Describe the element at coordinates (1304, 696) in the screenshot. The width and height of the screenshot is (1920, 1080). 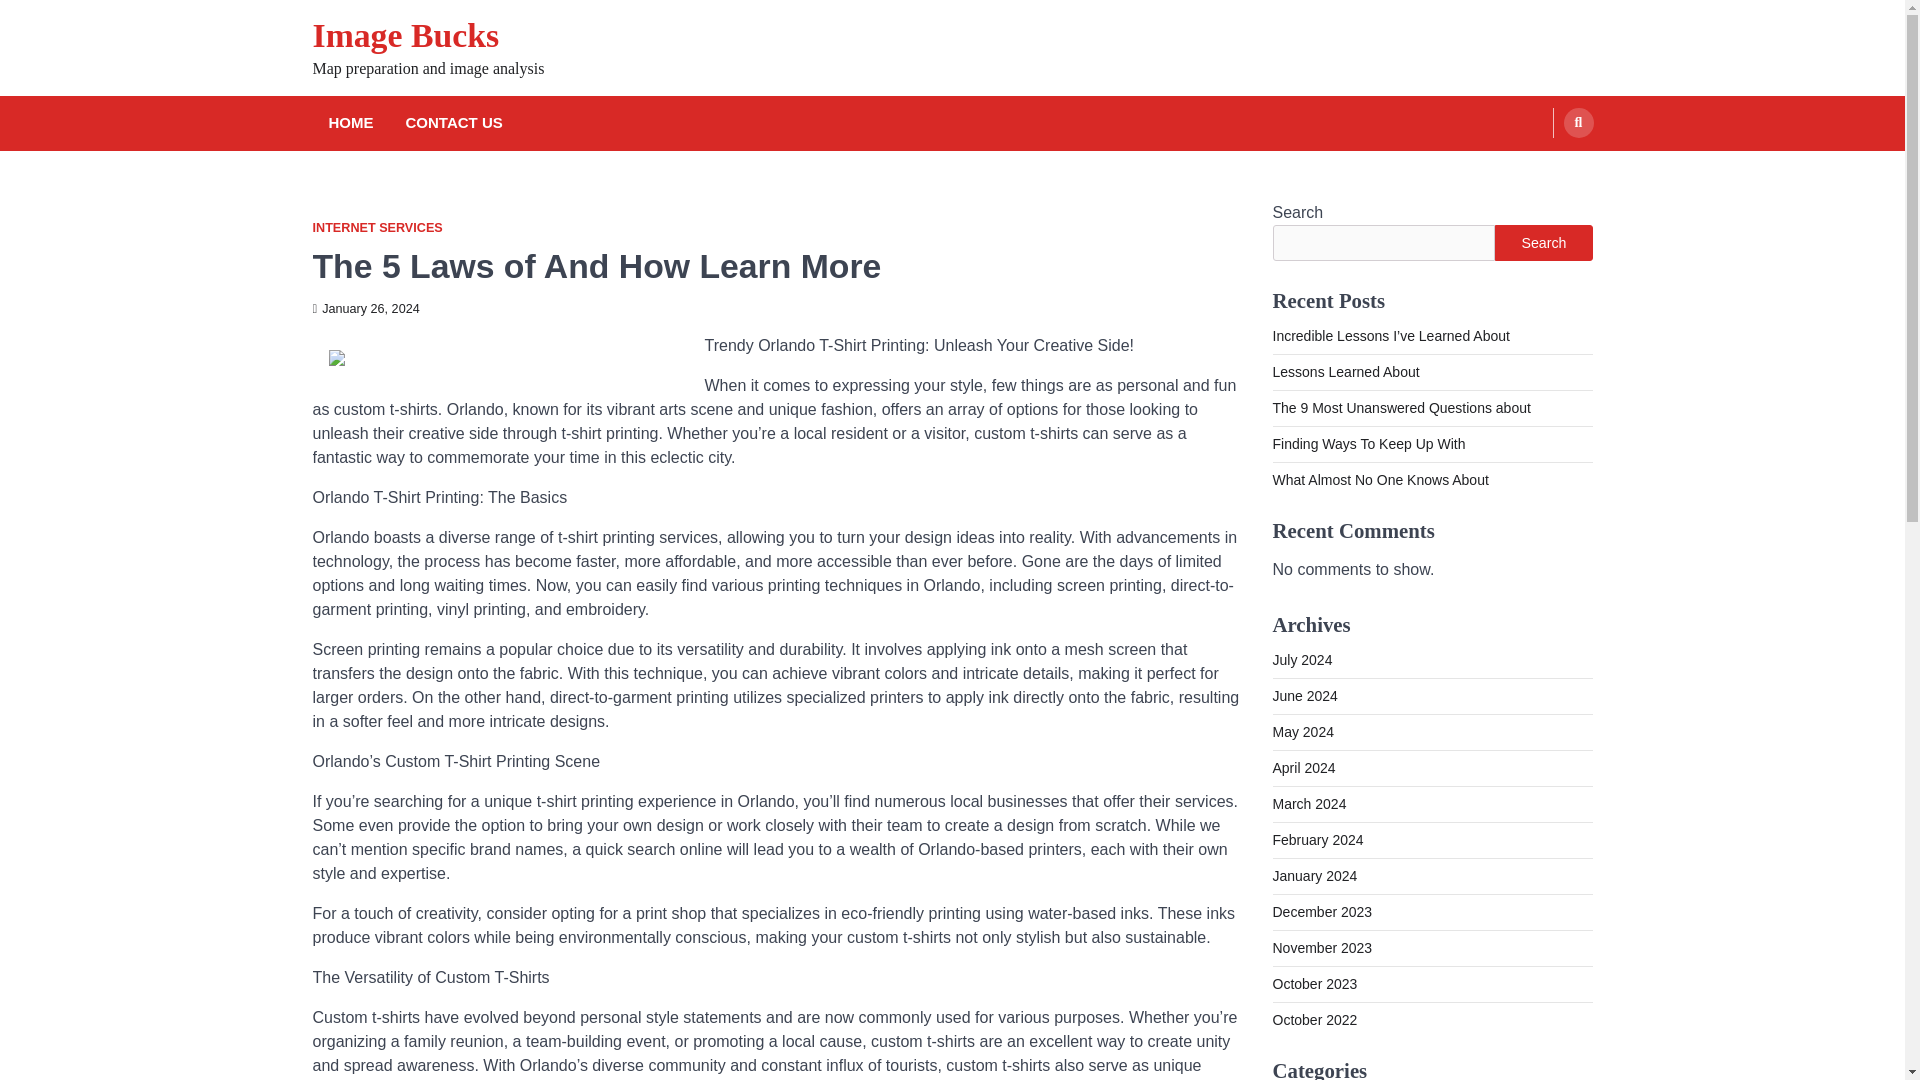
I see `June 2024` at that location.